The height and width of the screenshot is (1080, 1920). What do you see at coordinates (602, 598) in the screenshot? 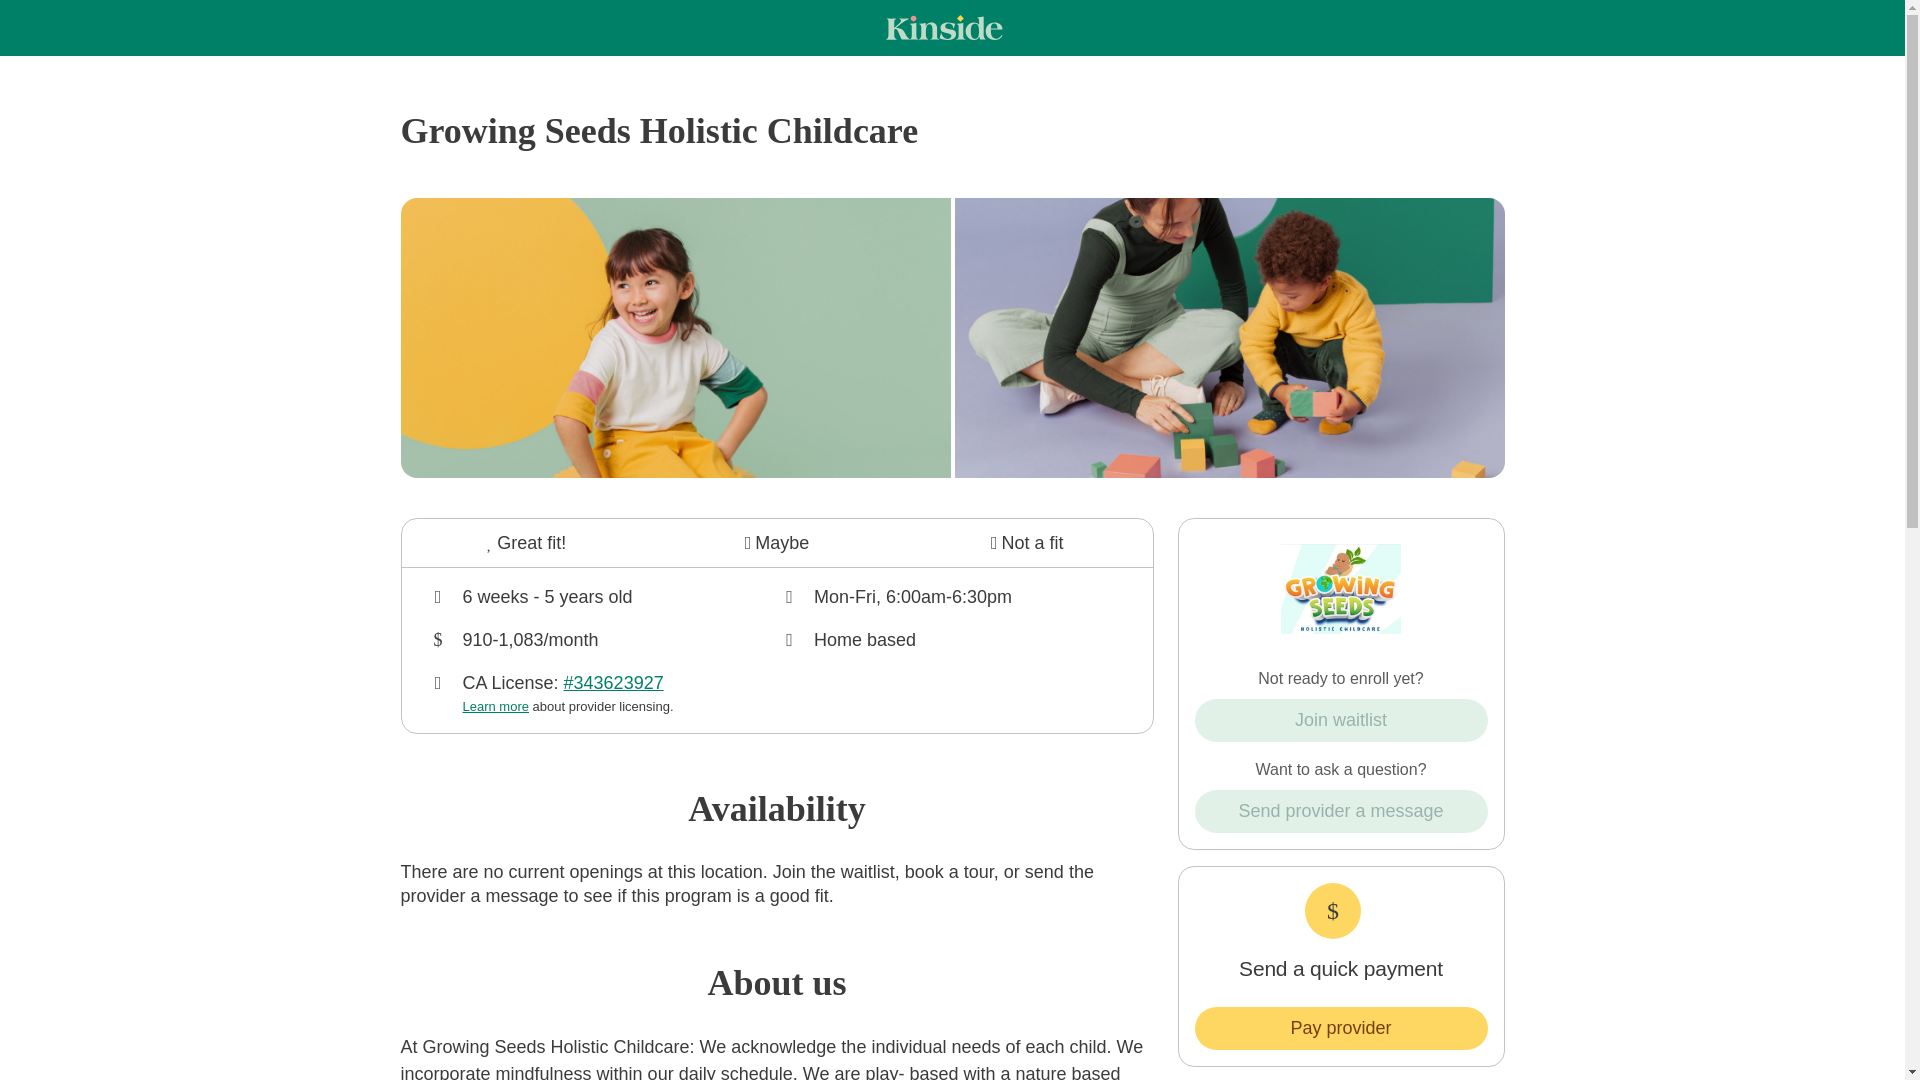
I see `Age range for children that this provider cares for` at bounding box center [602, 598].